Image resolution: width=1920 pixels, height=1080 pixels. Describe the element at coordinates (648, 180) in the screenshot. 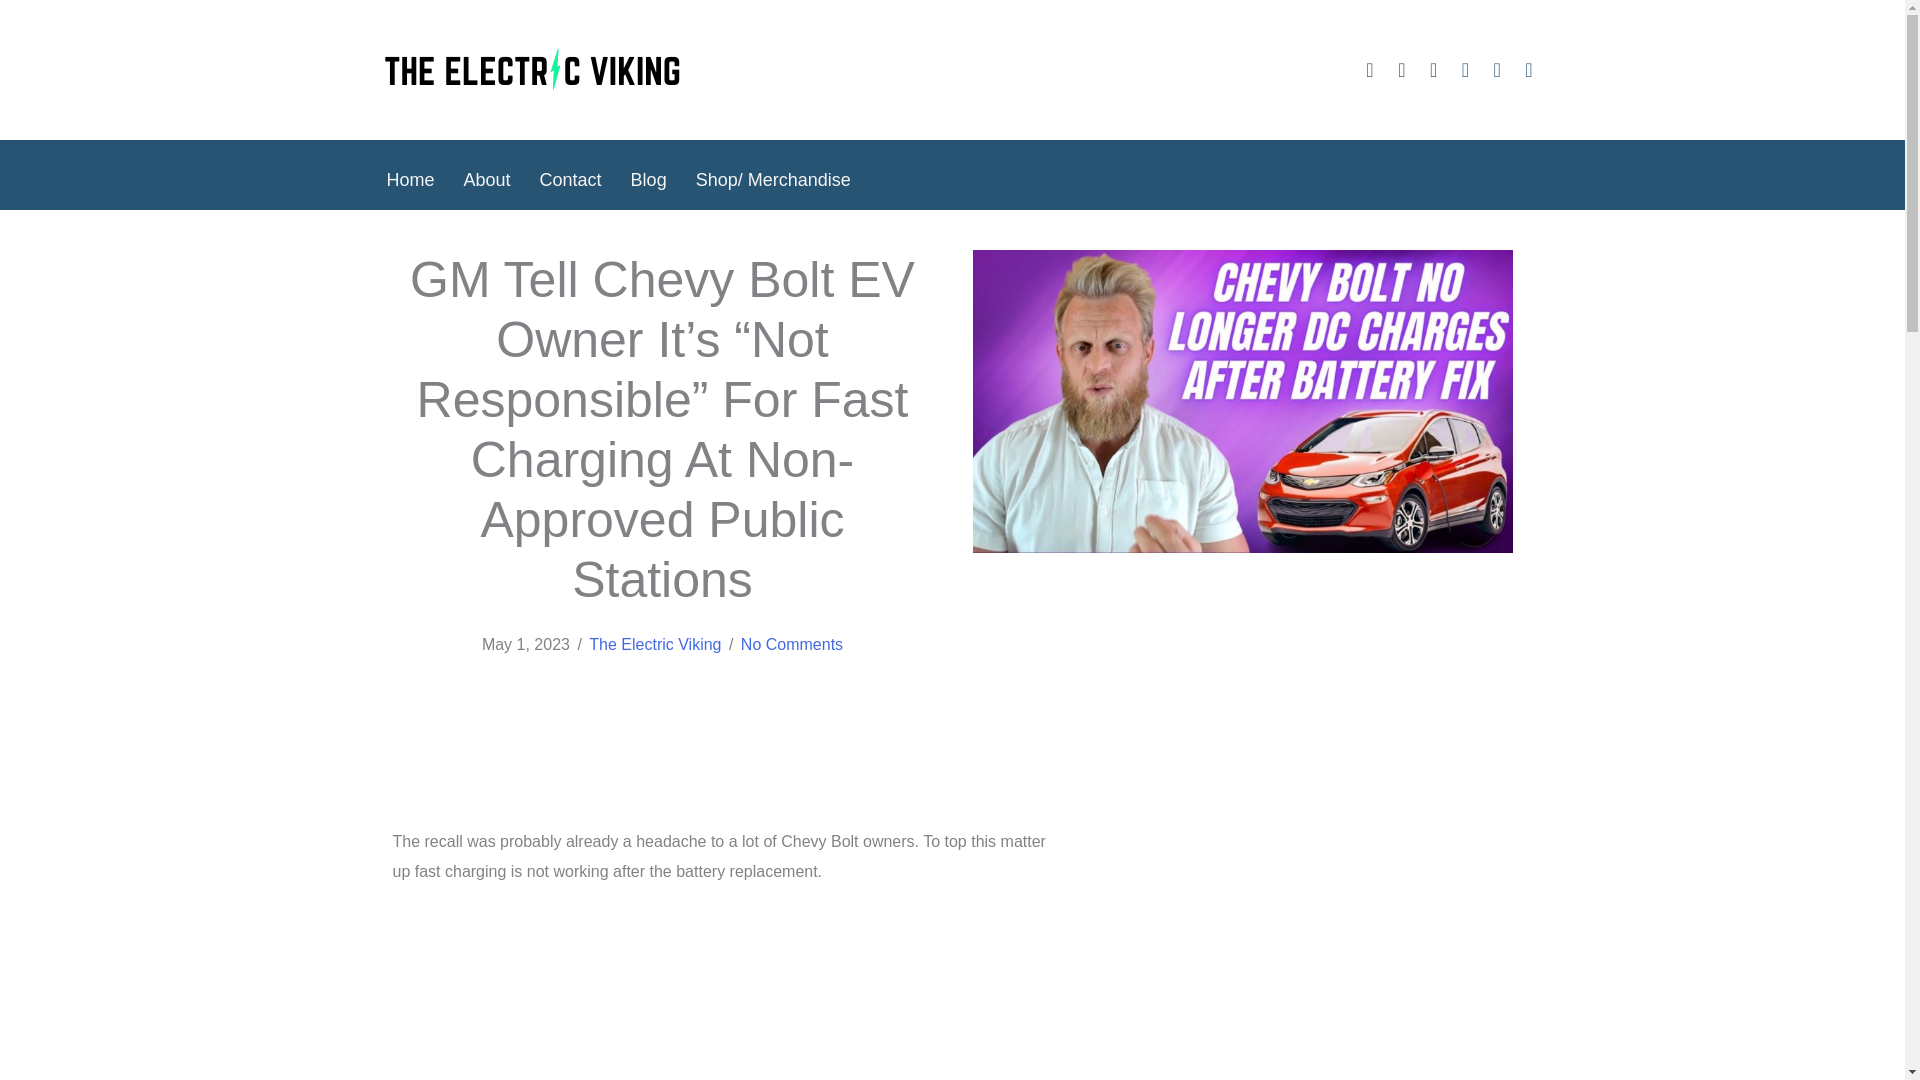

I see `Blog` at that location.